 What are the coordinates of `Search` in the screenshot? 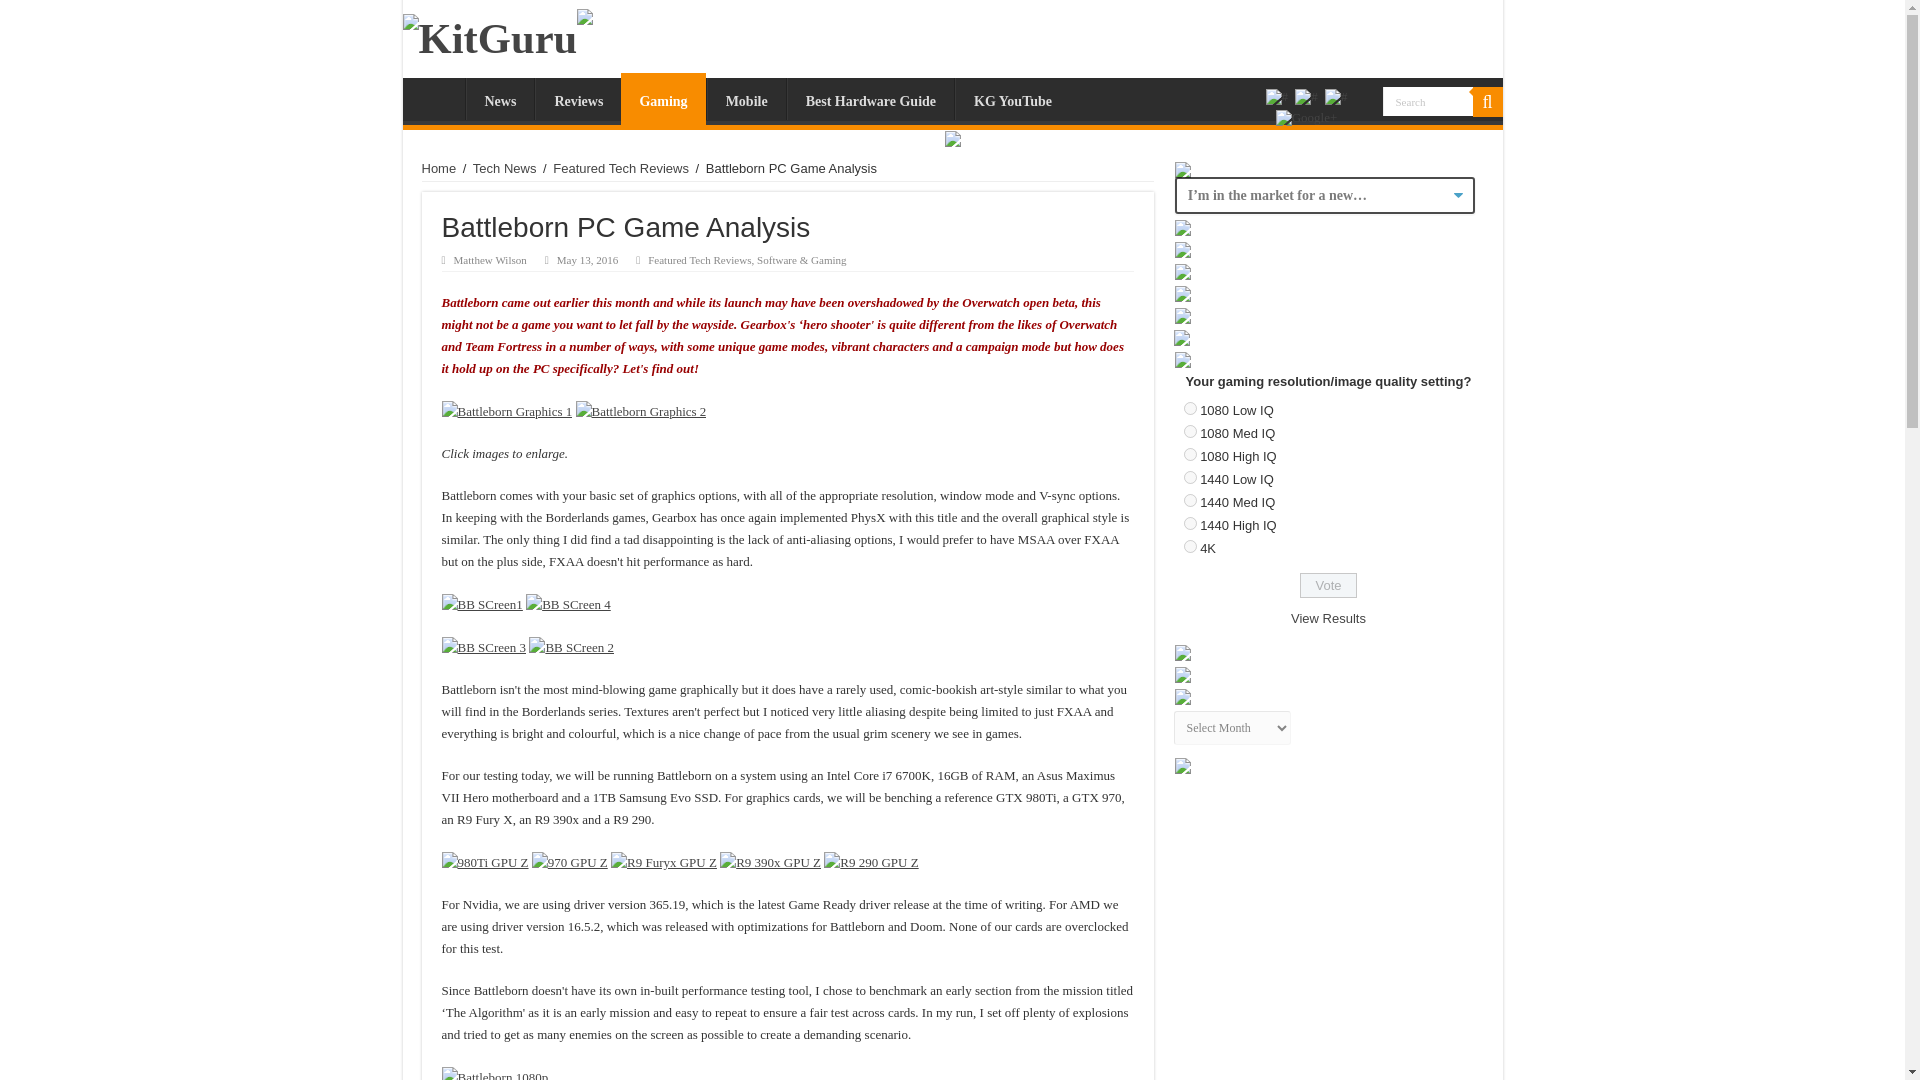 It's located at (1486, 102).